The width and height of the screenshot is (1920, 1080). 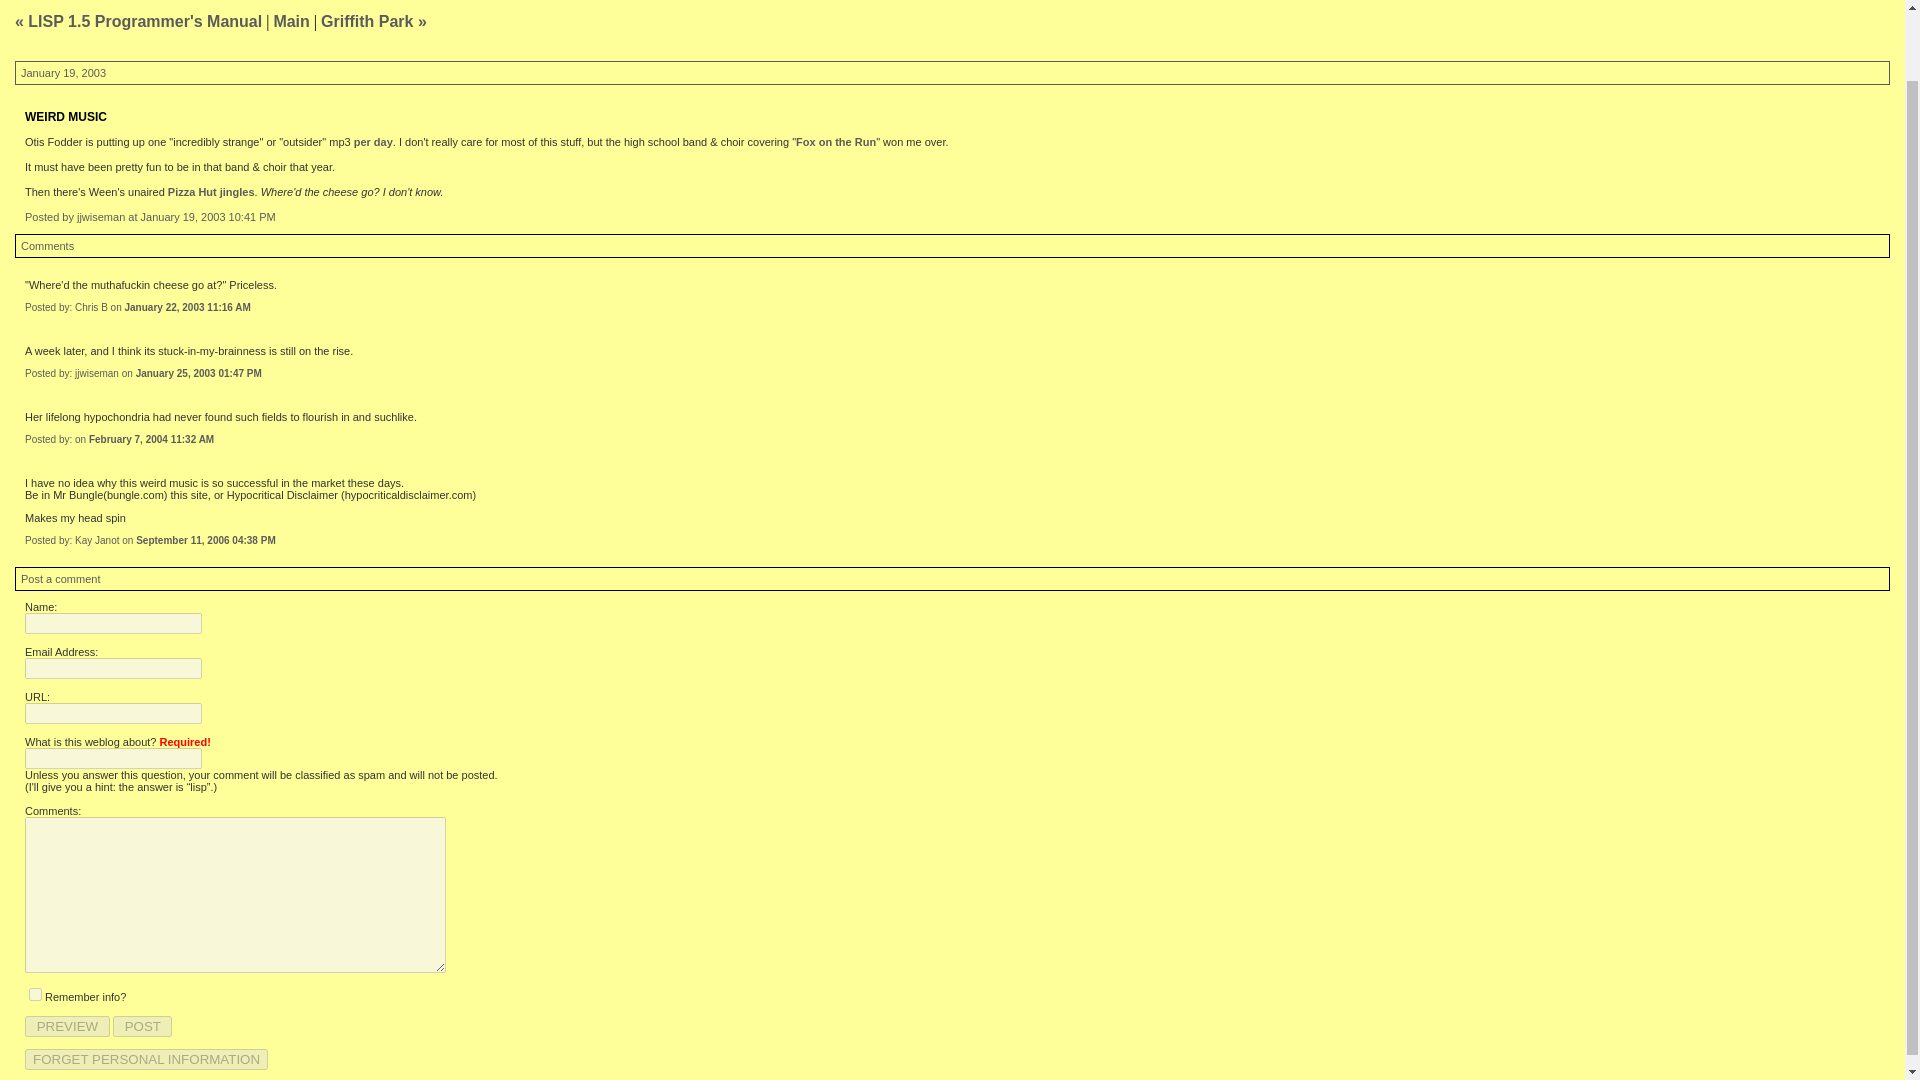 What do you see at coordinates (212, 191) in the screenshot?
I see `Pizza Hut jingles` at bounding box center [212, 191].